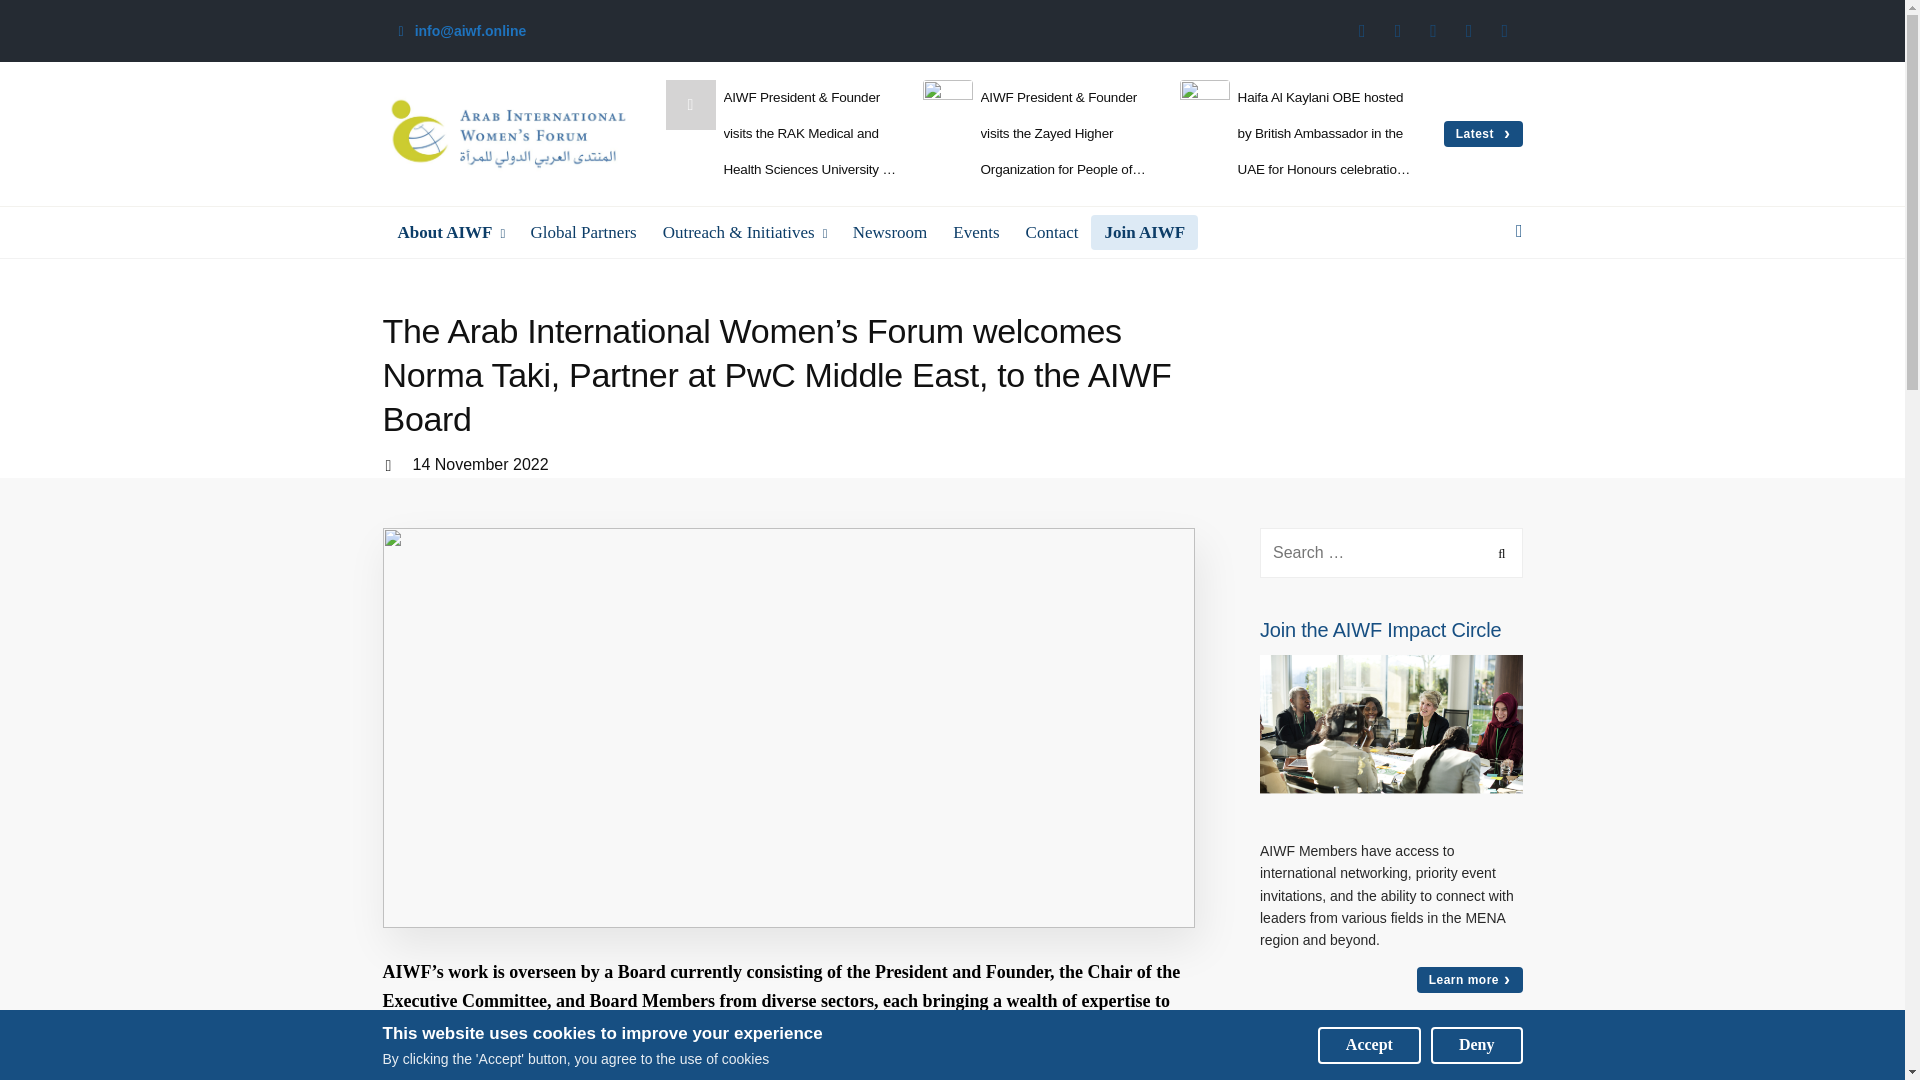 Image resolution: width=1920 pixels, height=1080 pixels. Describe the element at coordinates (1144, 232) in the screenshot. I see `Join AIWF` at that location.